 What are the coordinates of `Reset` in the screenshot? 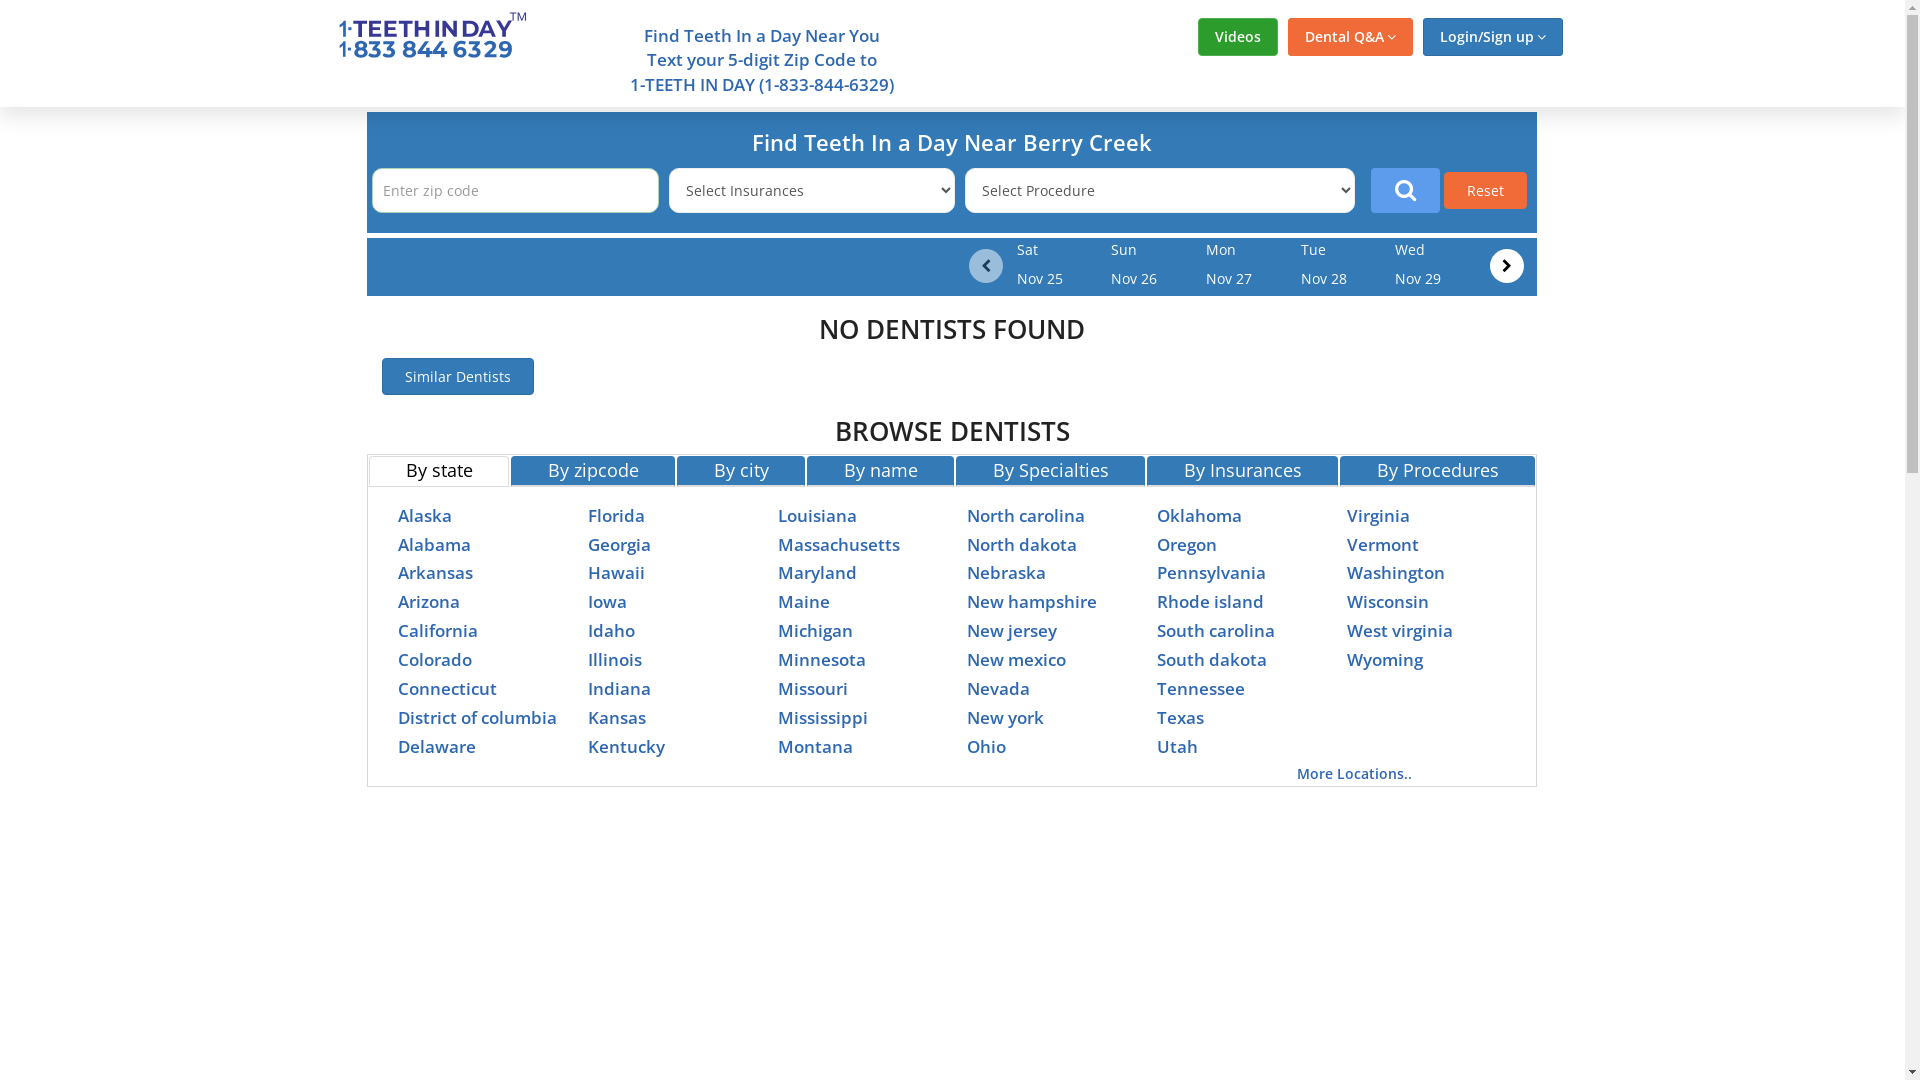 It's located at (1486, 190).